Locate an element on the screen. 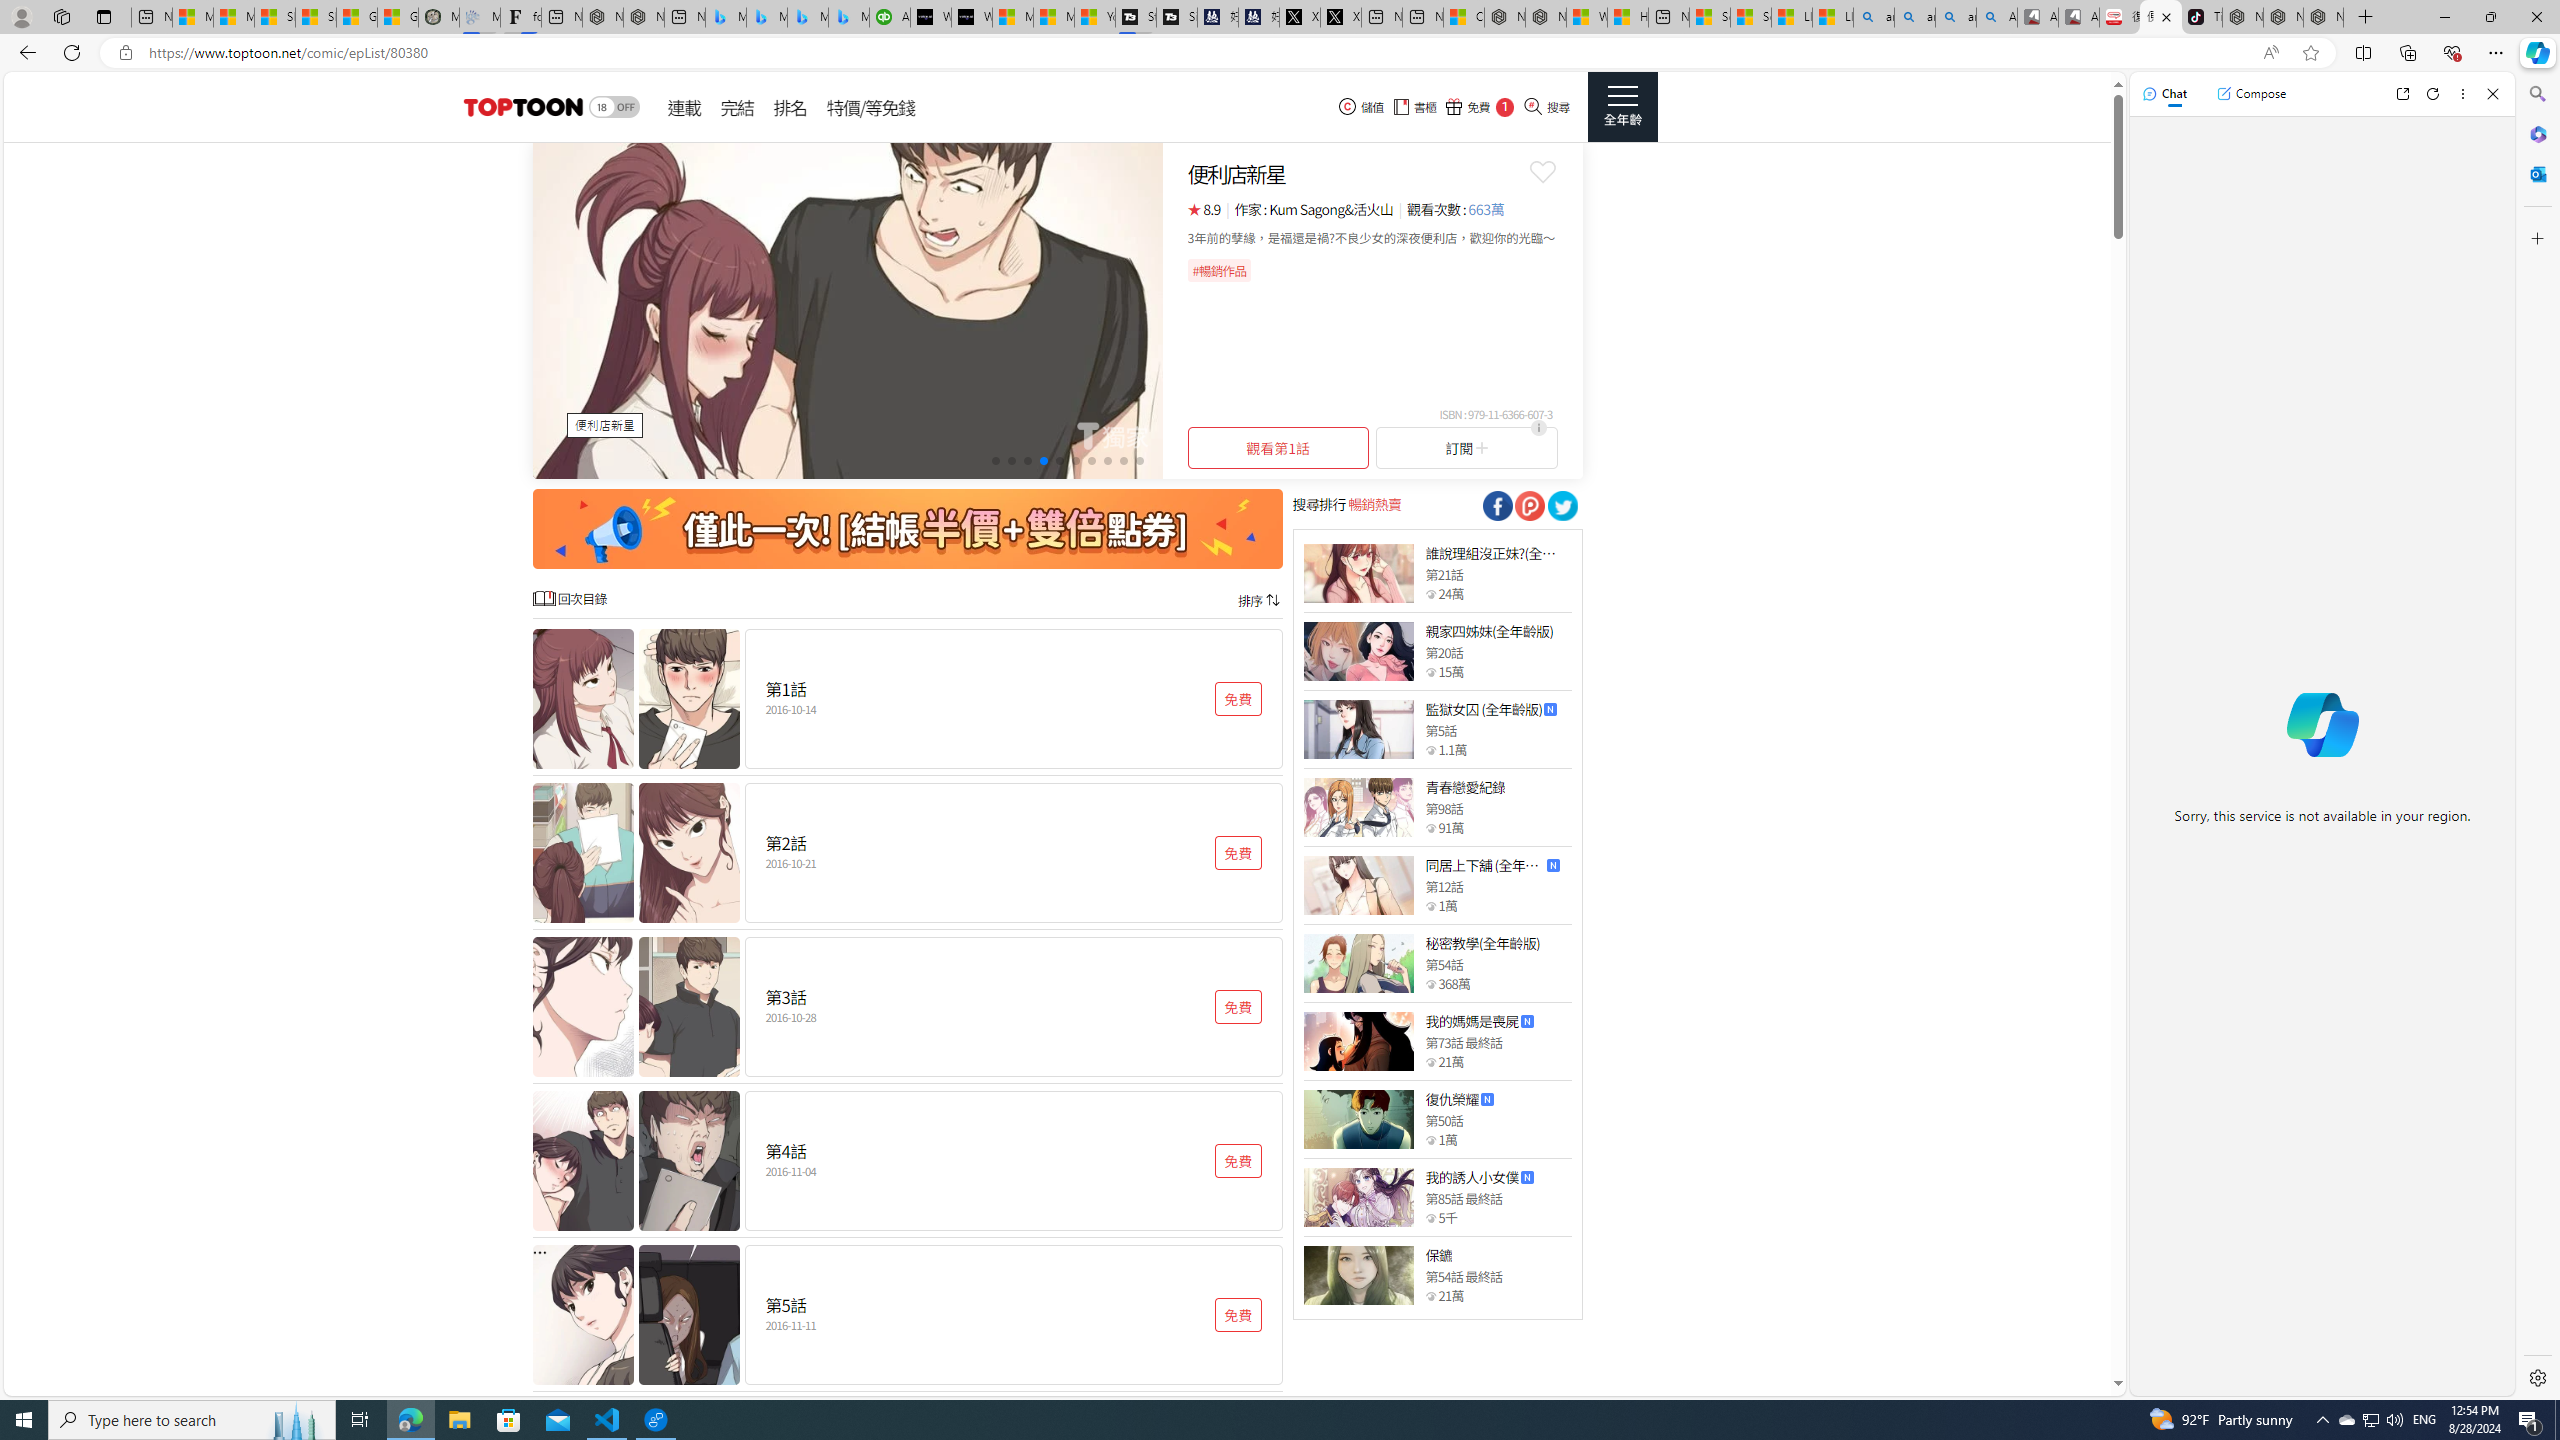  Copilot (Ctrl+Shift+.) is located at coordinates (2536, 52).